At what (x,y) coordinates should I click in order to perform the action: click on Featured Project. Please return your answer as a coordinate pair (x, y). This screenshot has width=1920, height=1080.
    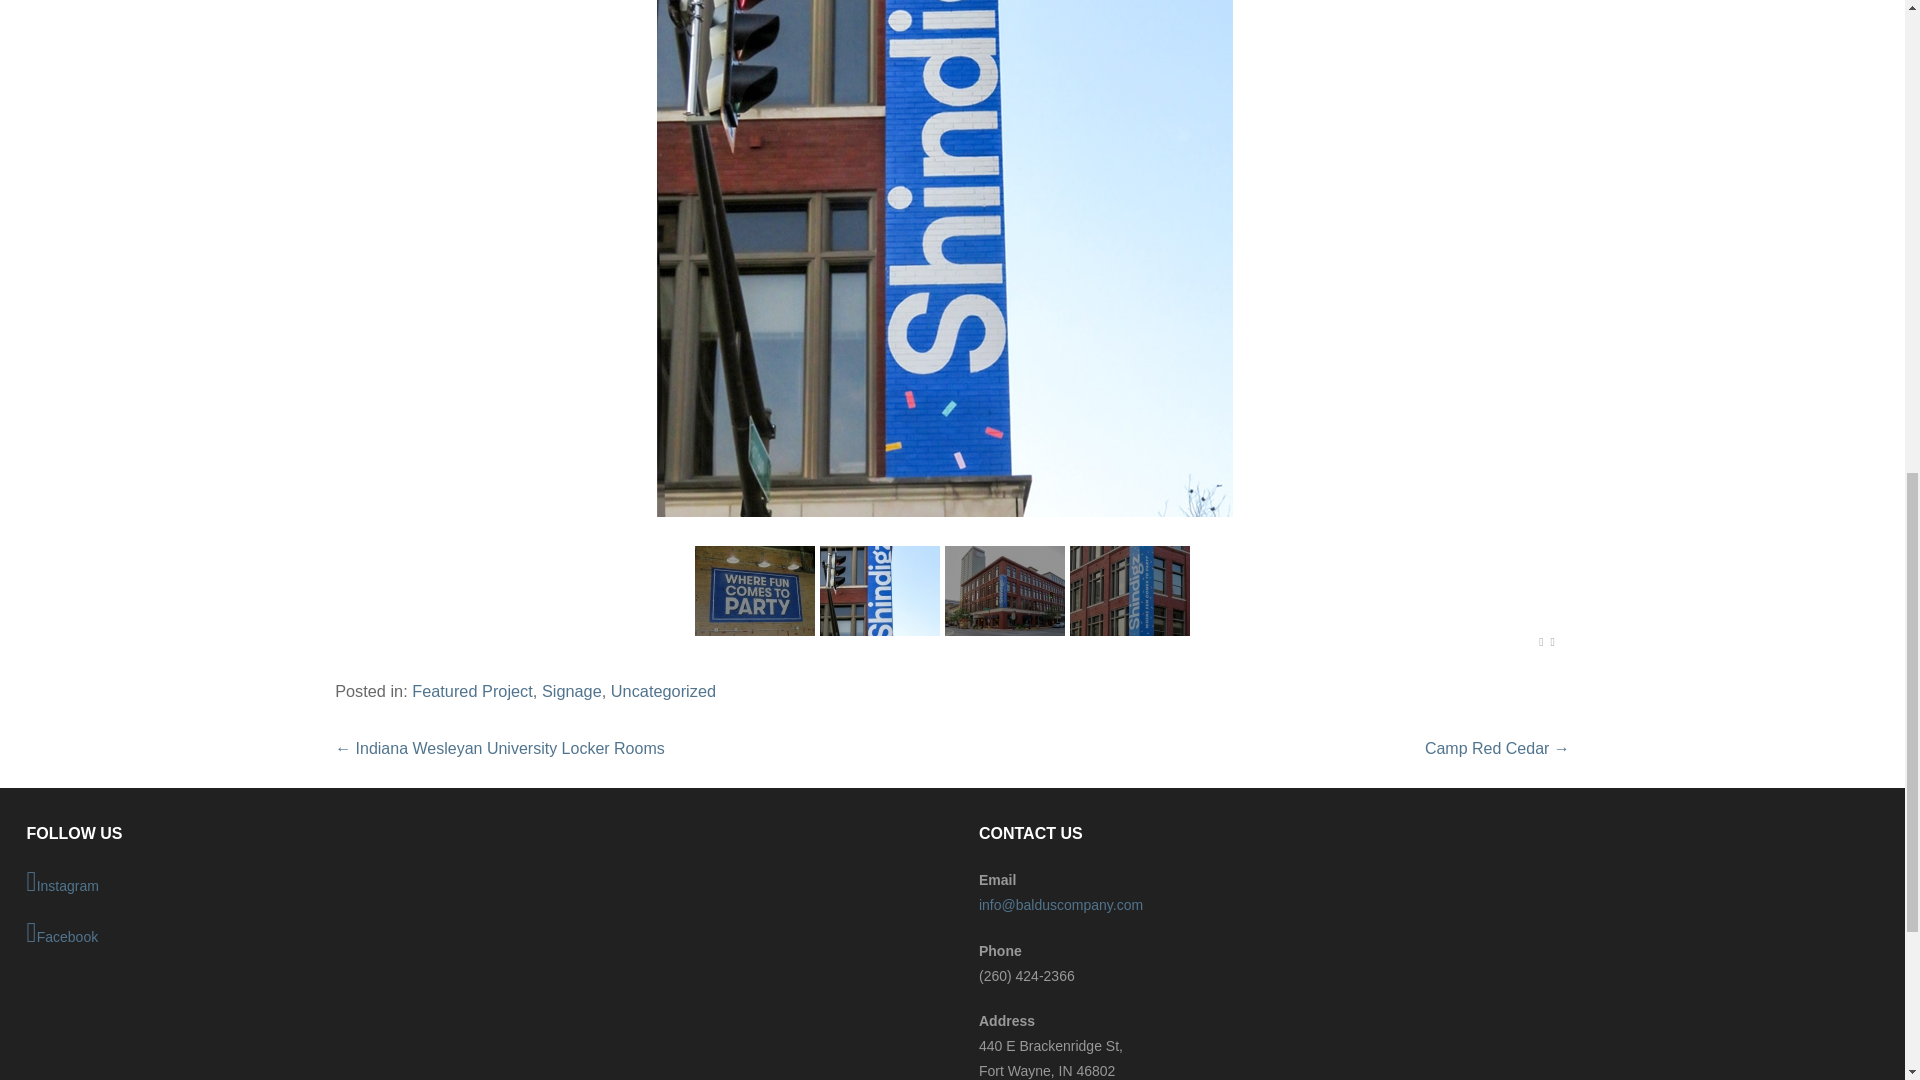
    Looking at the image, I should click on (472, 690).